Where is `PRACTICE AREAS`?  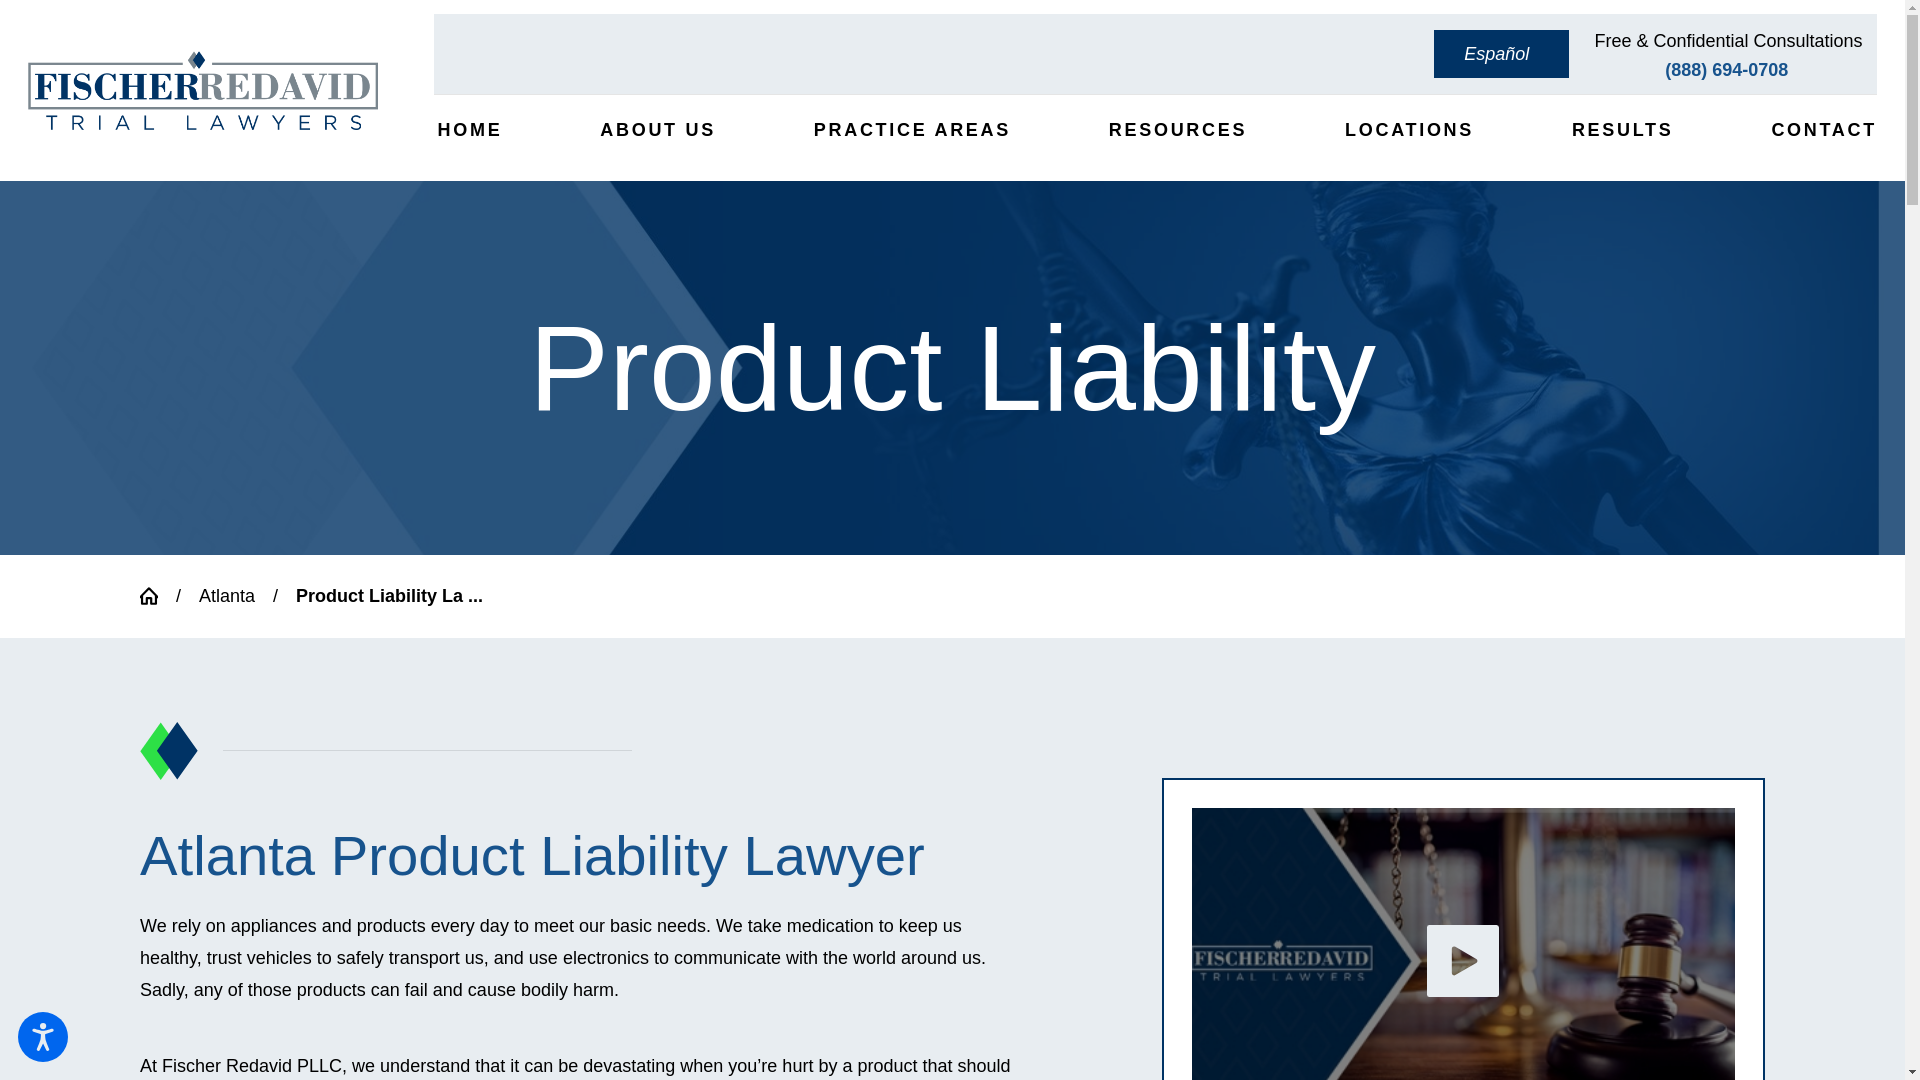 PRACTICE AREAS is located at coordinates (910, 130).